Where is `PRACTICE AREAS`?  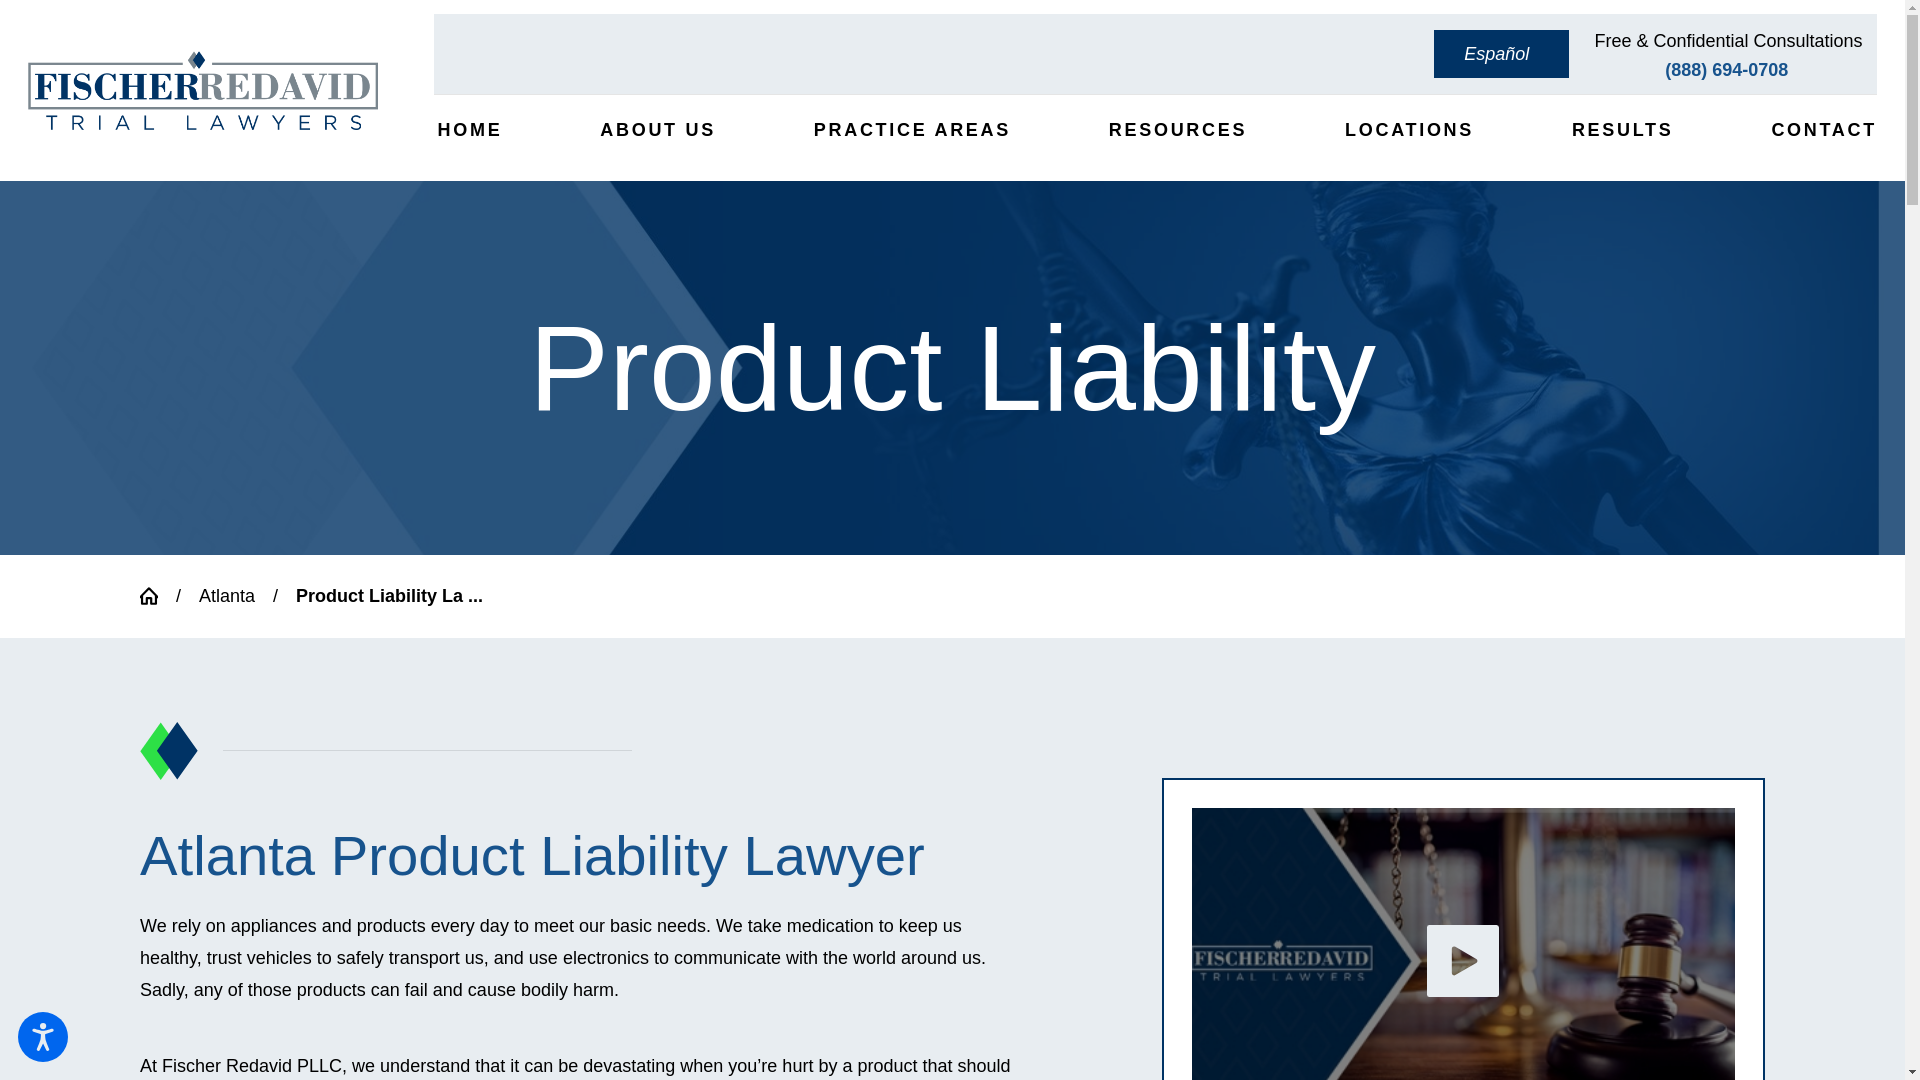 PRACTICE AREAS is located at coordinates (910, 130).